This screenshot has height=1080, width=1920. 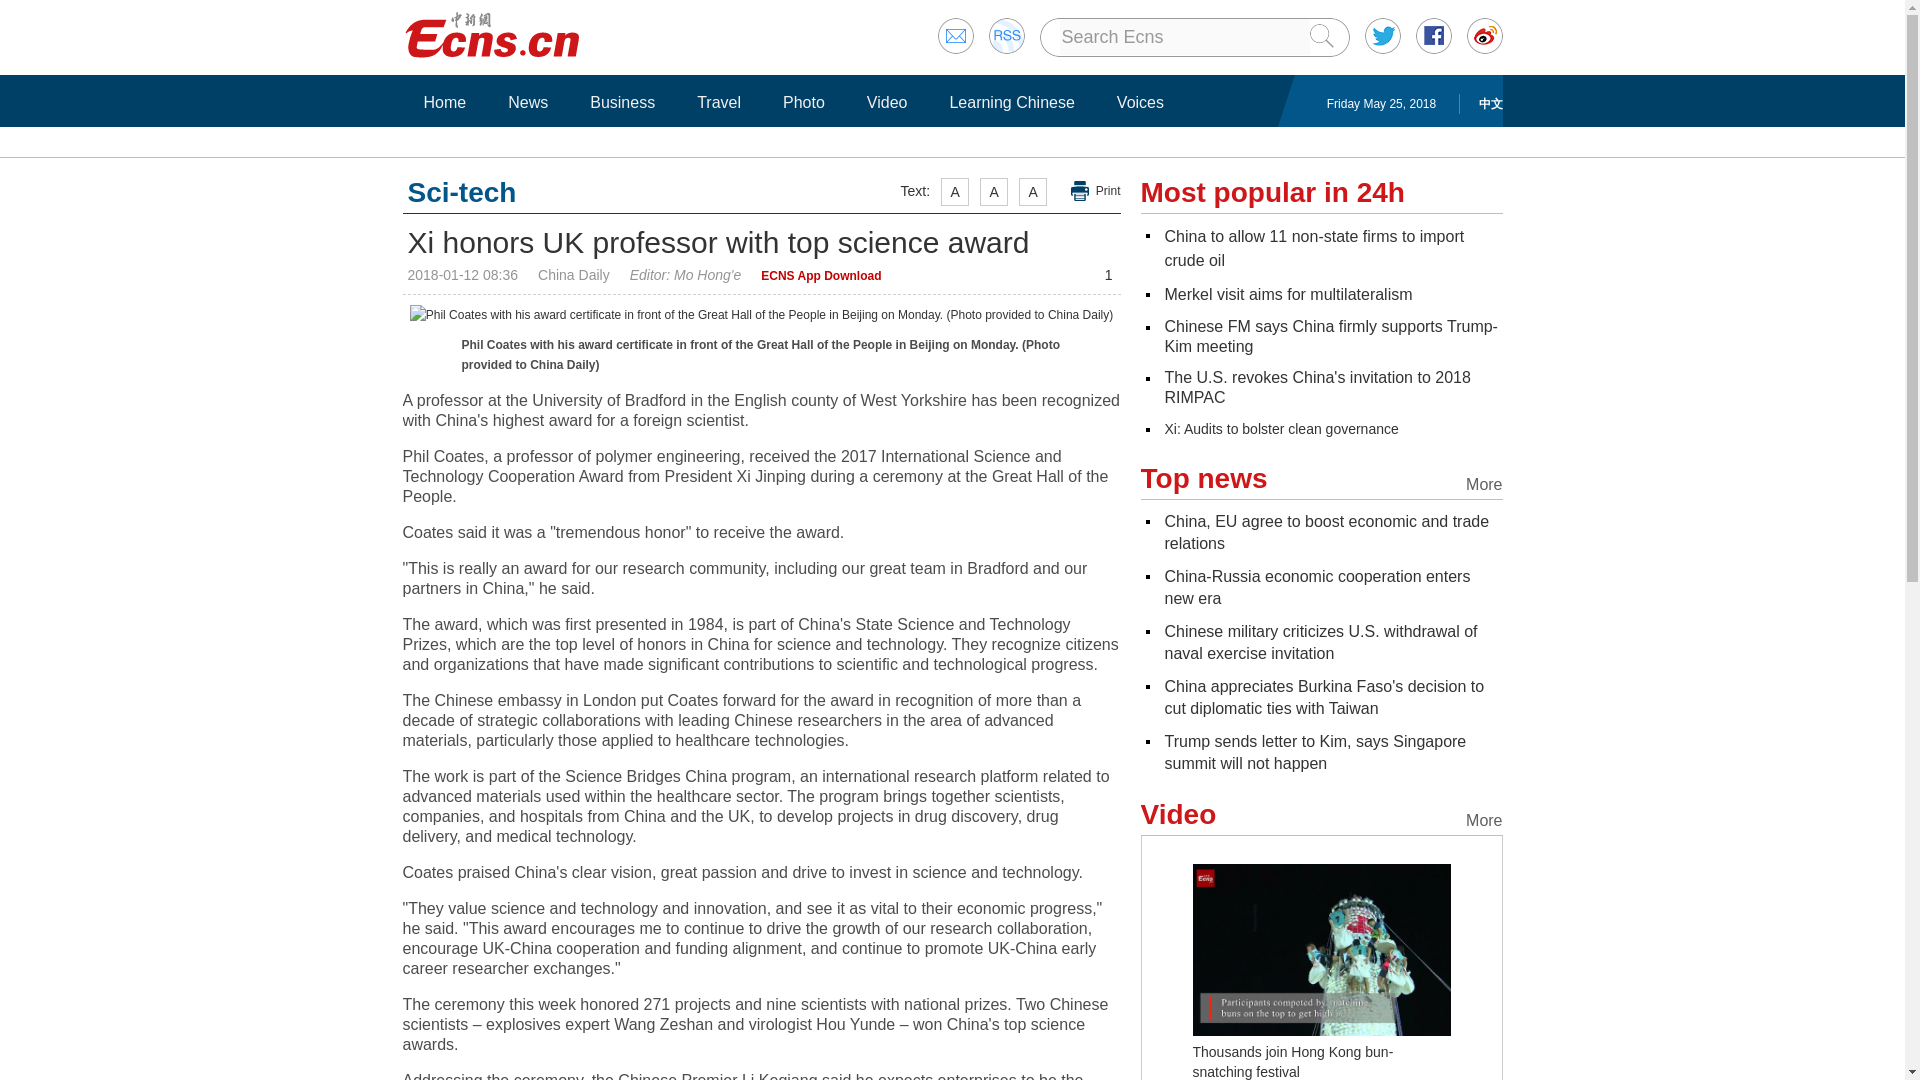 I want to click on ECNS App Download, so click(x=820, y=275).